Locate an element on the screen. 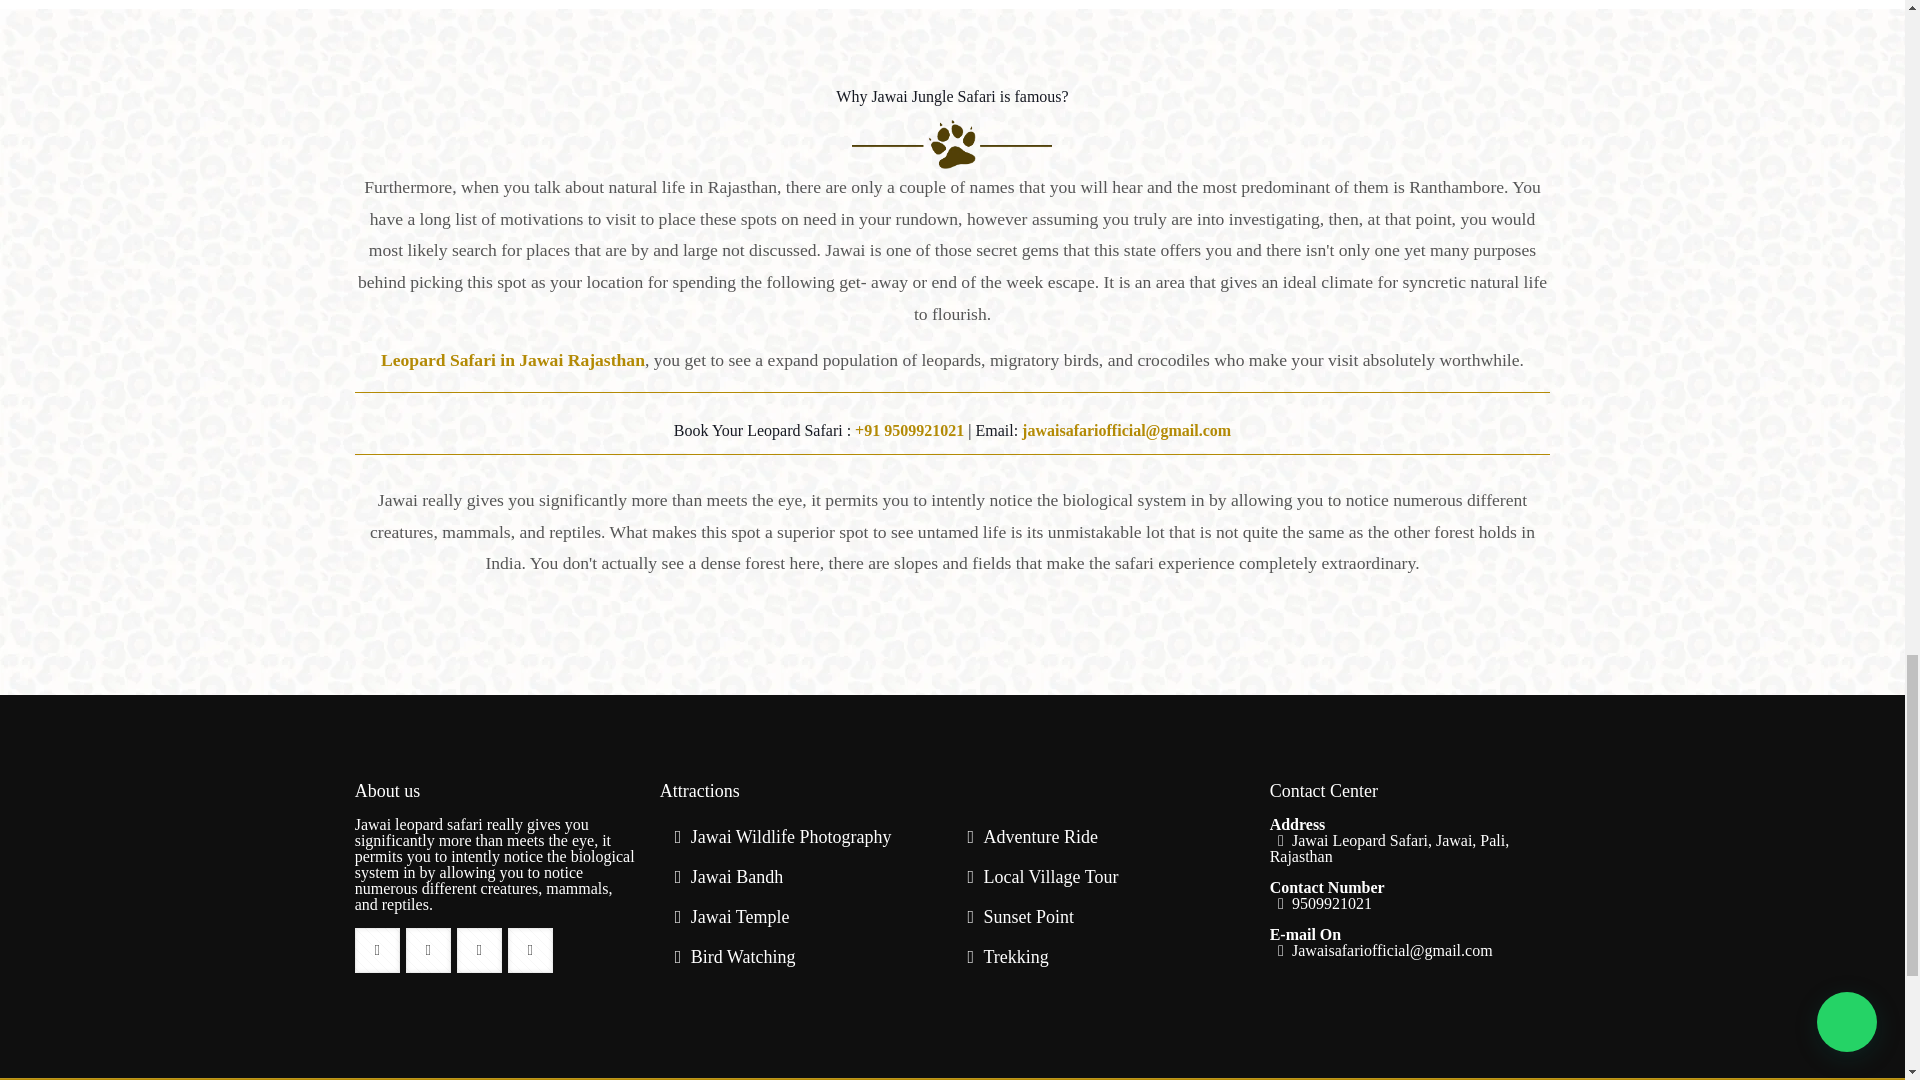 The height and width of the screenshot is (1080, 1920). Trekking is located at coordinates (1016, 956).